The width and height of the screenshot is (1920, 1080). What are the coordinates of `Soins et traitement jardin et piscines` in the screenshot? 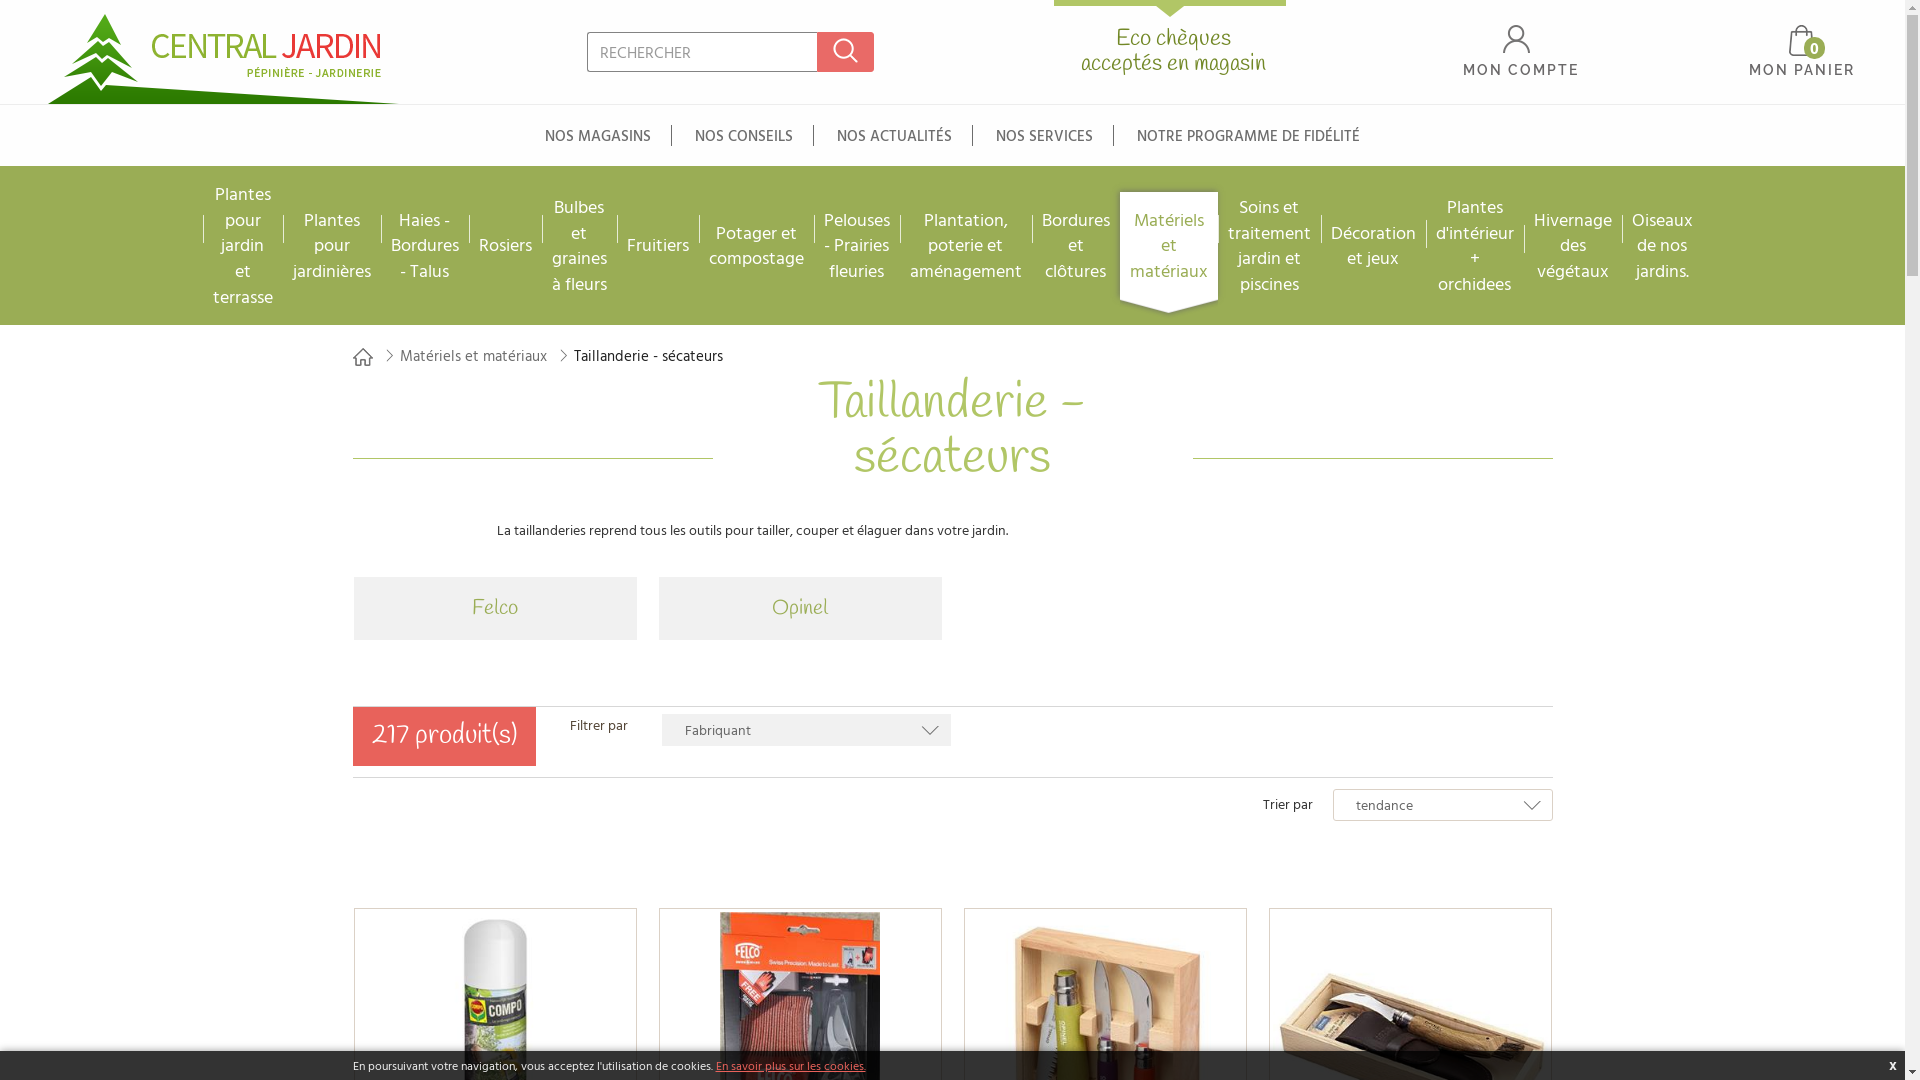 It's located at (1270, 245).